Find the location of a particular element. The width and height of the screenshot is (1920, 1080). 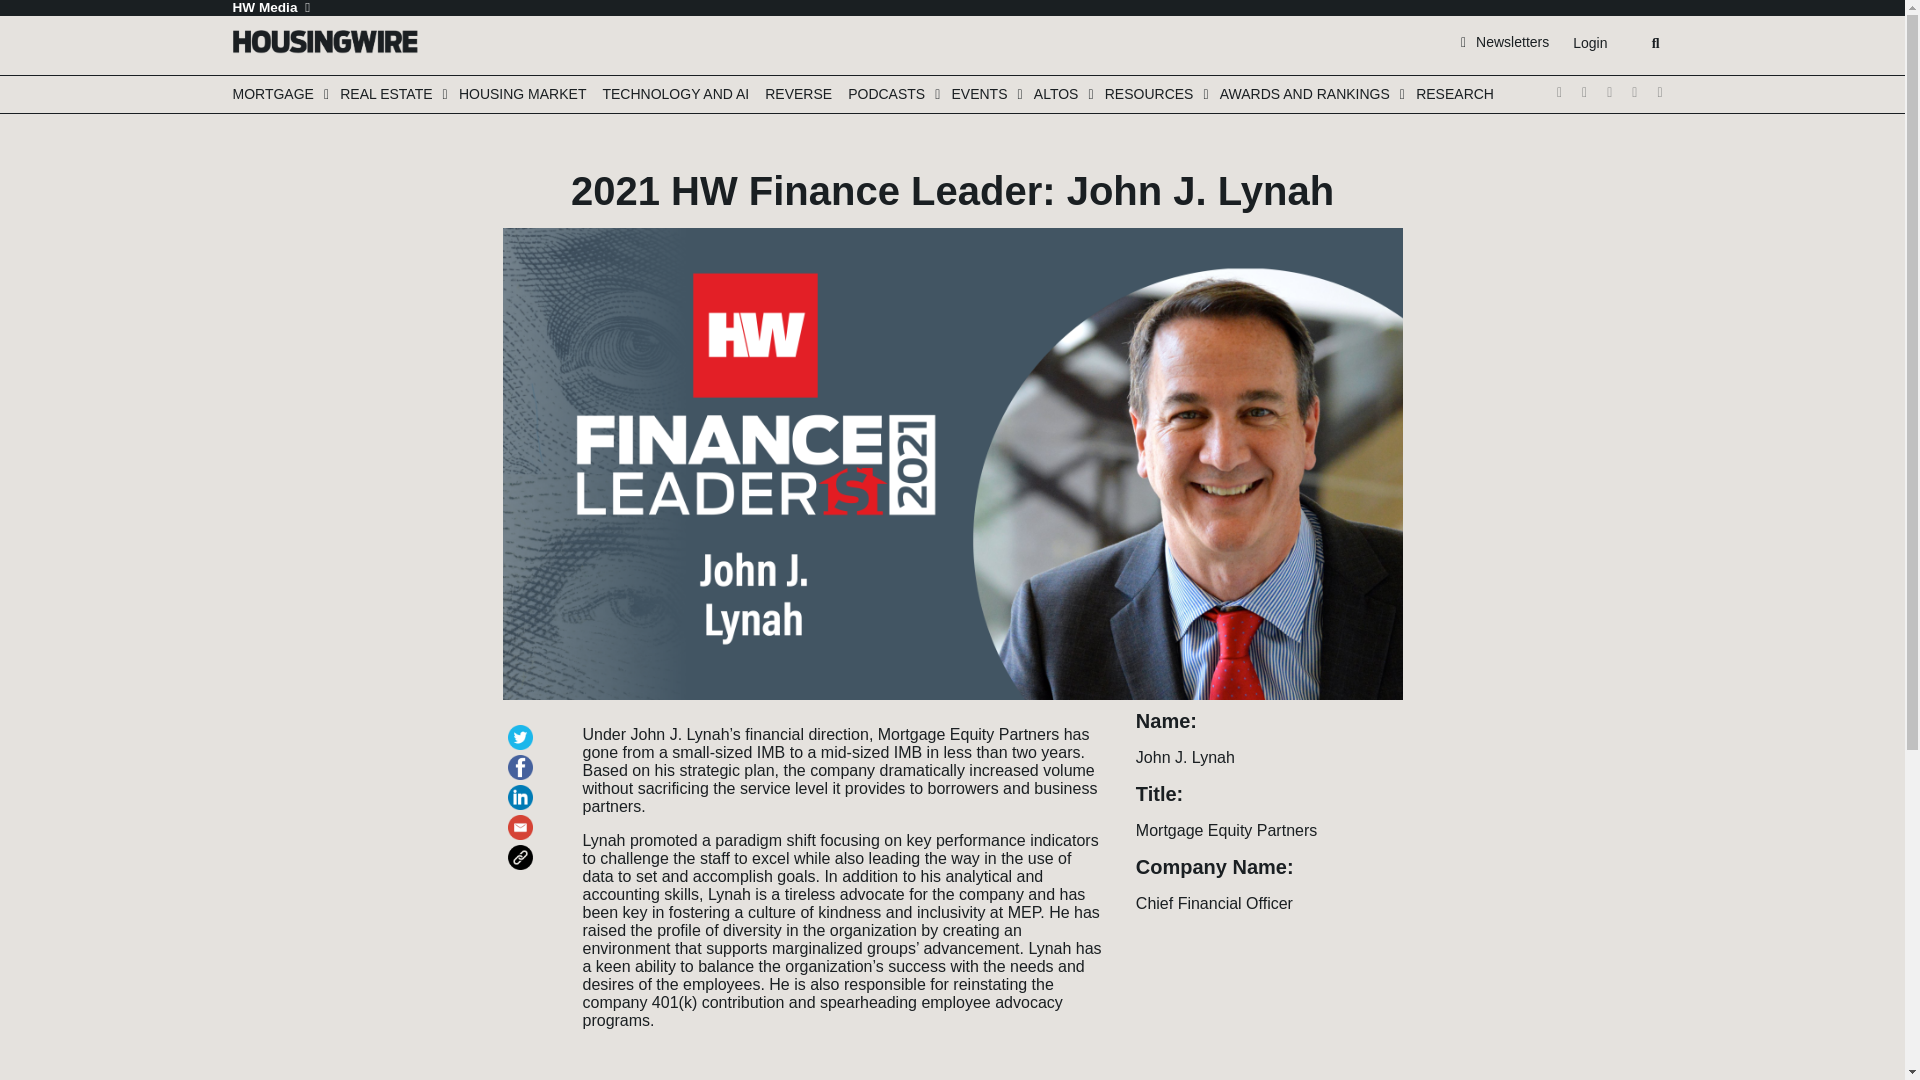

Click to share on Twitter is located at coordinates (524, 728).